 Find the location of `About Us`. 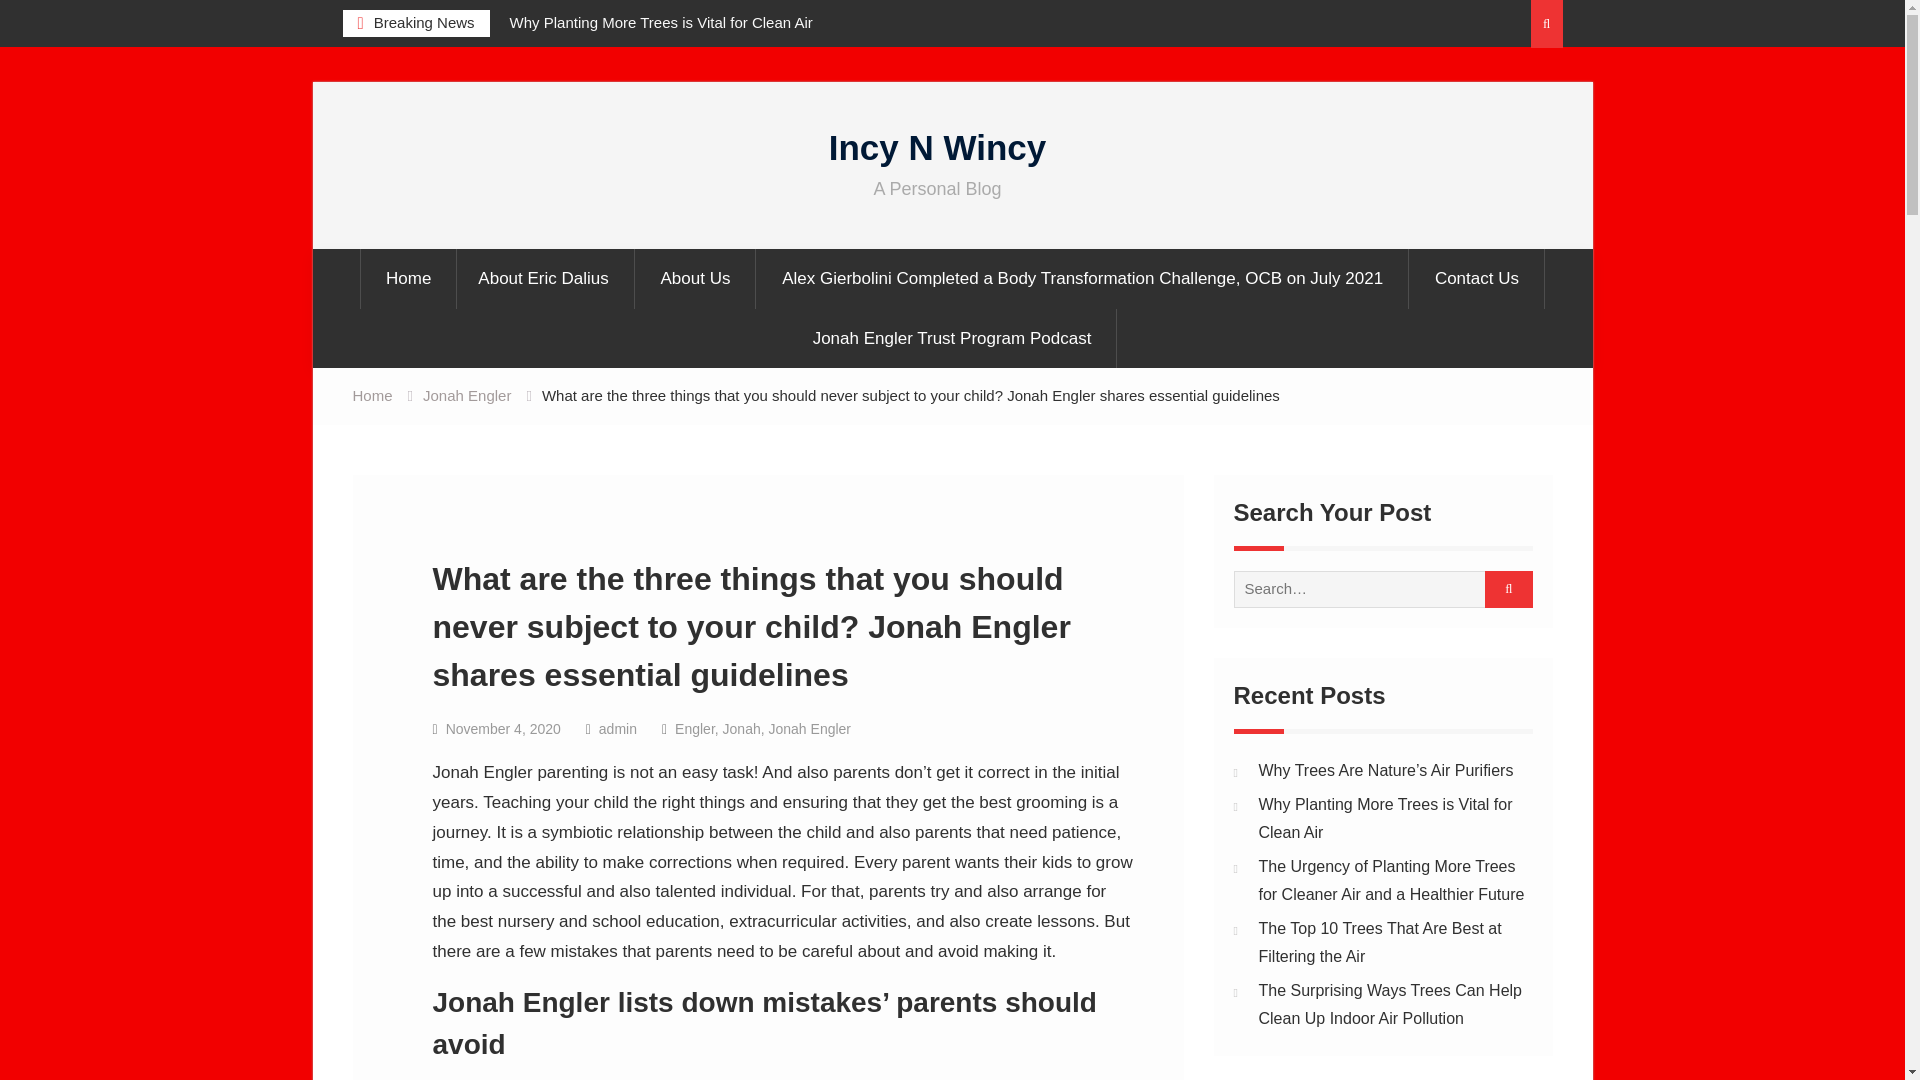

About Us is located at coordinates (696, 278).